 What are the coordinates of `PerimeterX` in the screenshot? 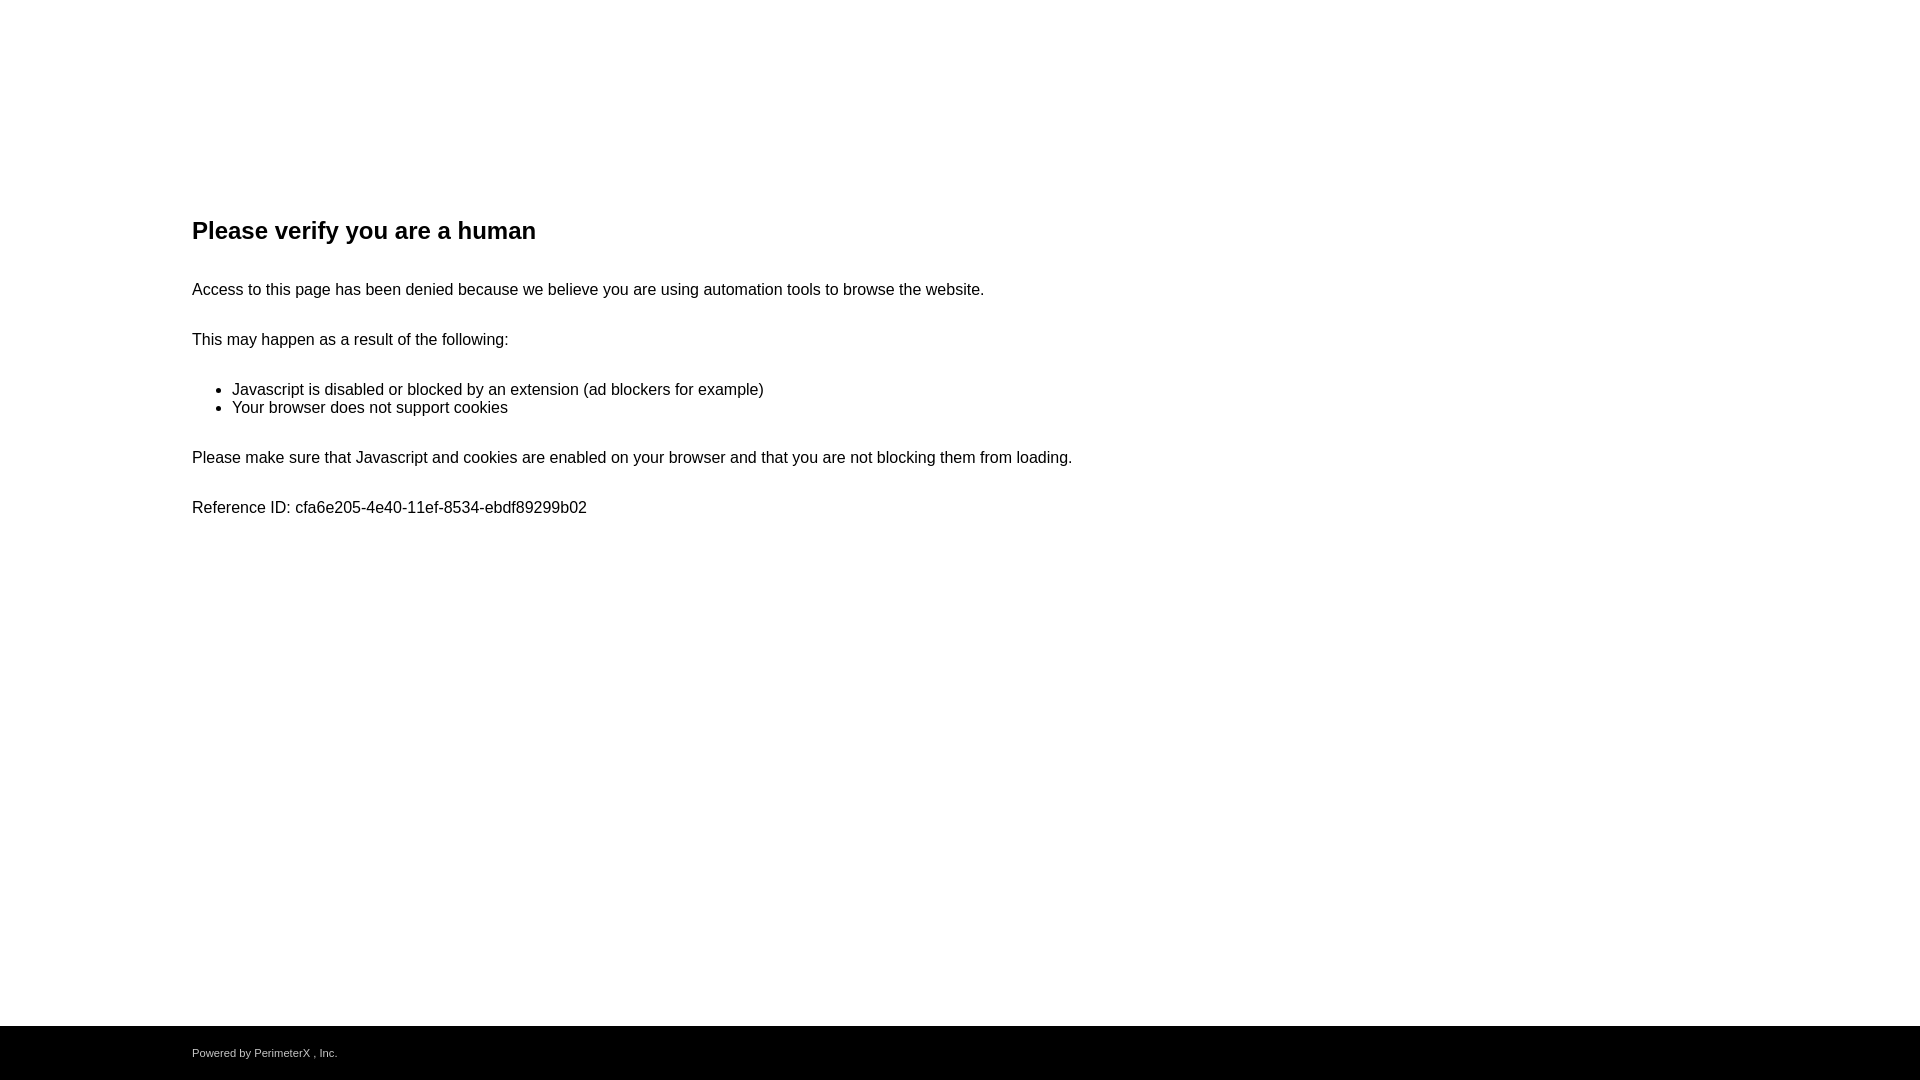 It's located at (281, 1052).